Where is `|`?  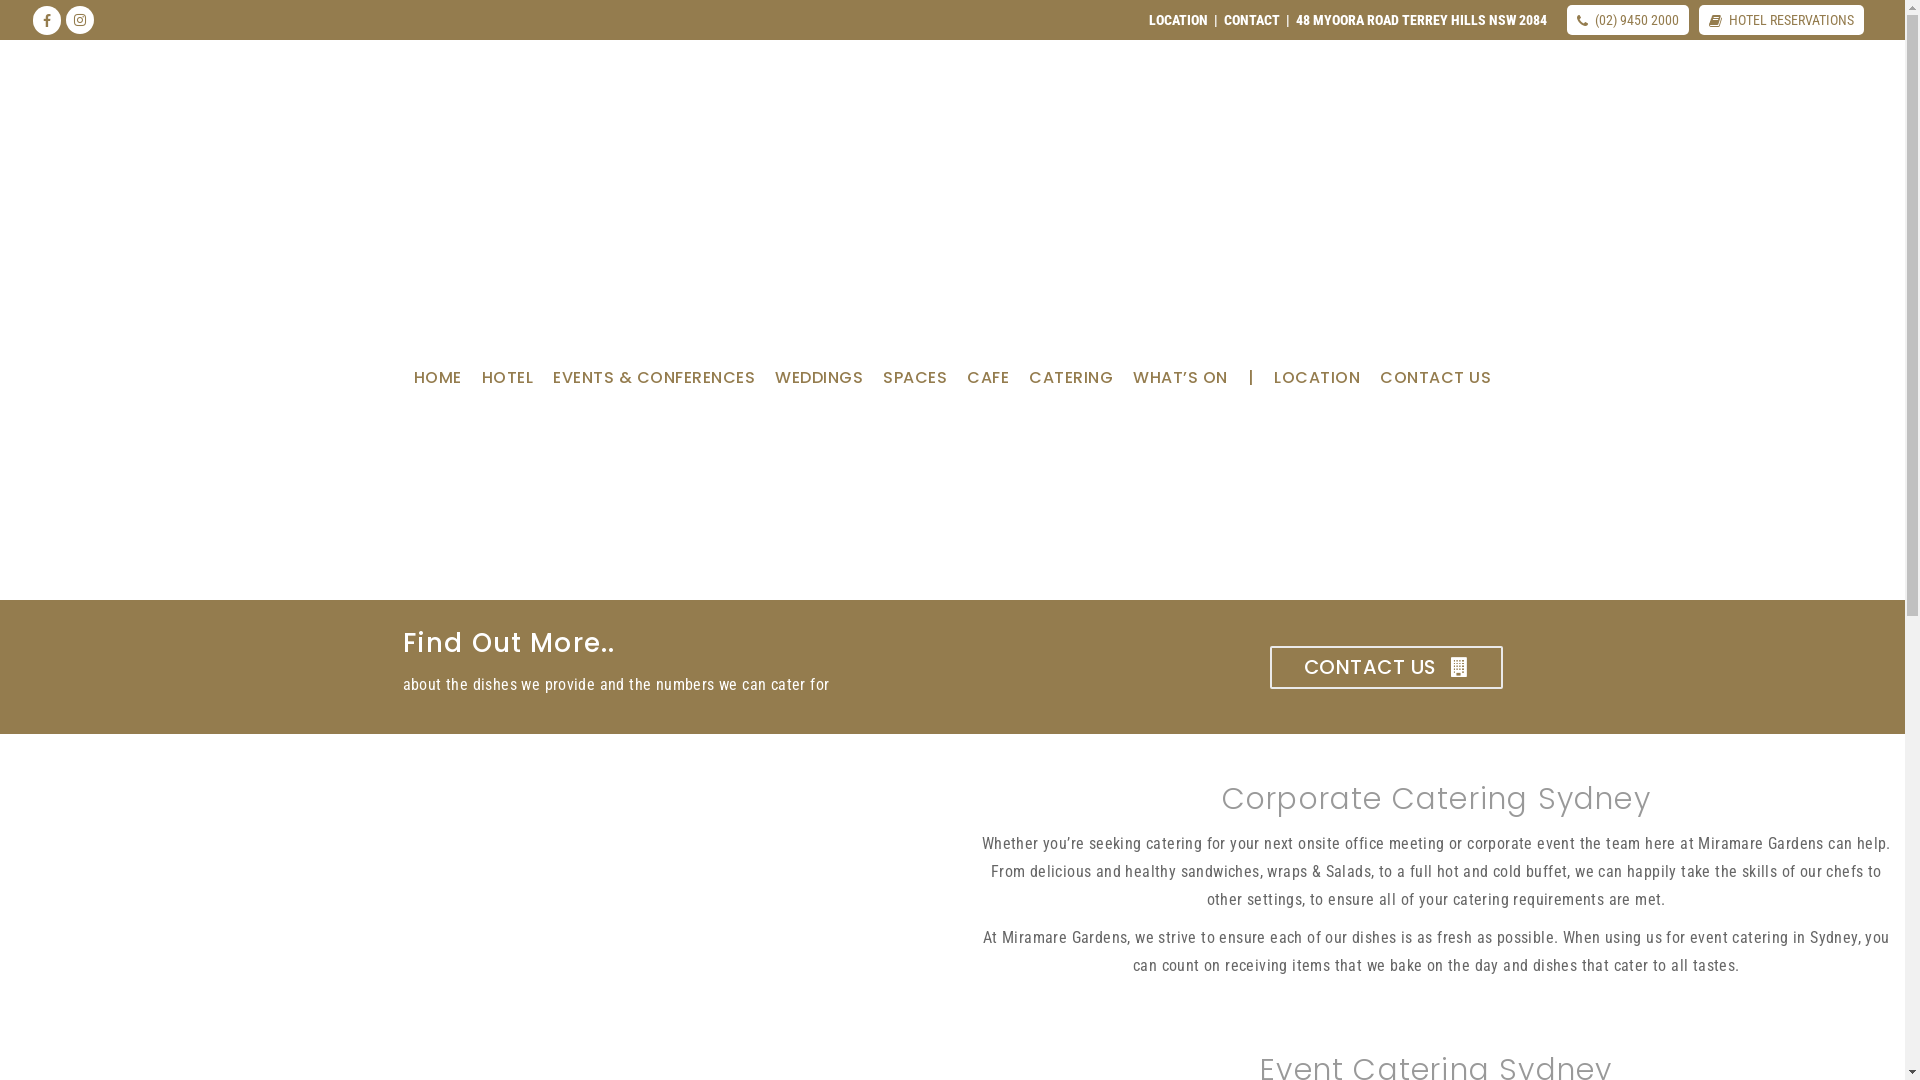 | is located at coordinates (1252, 385).